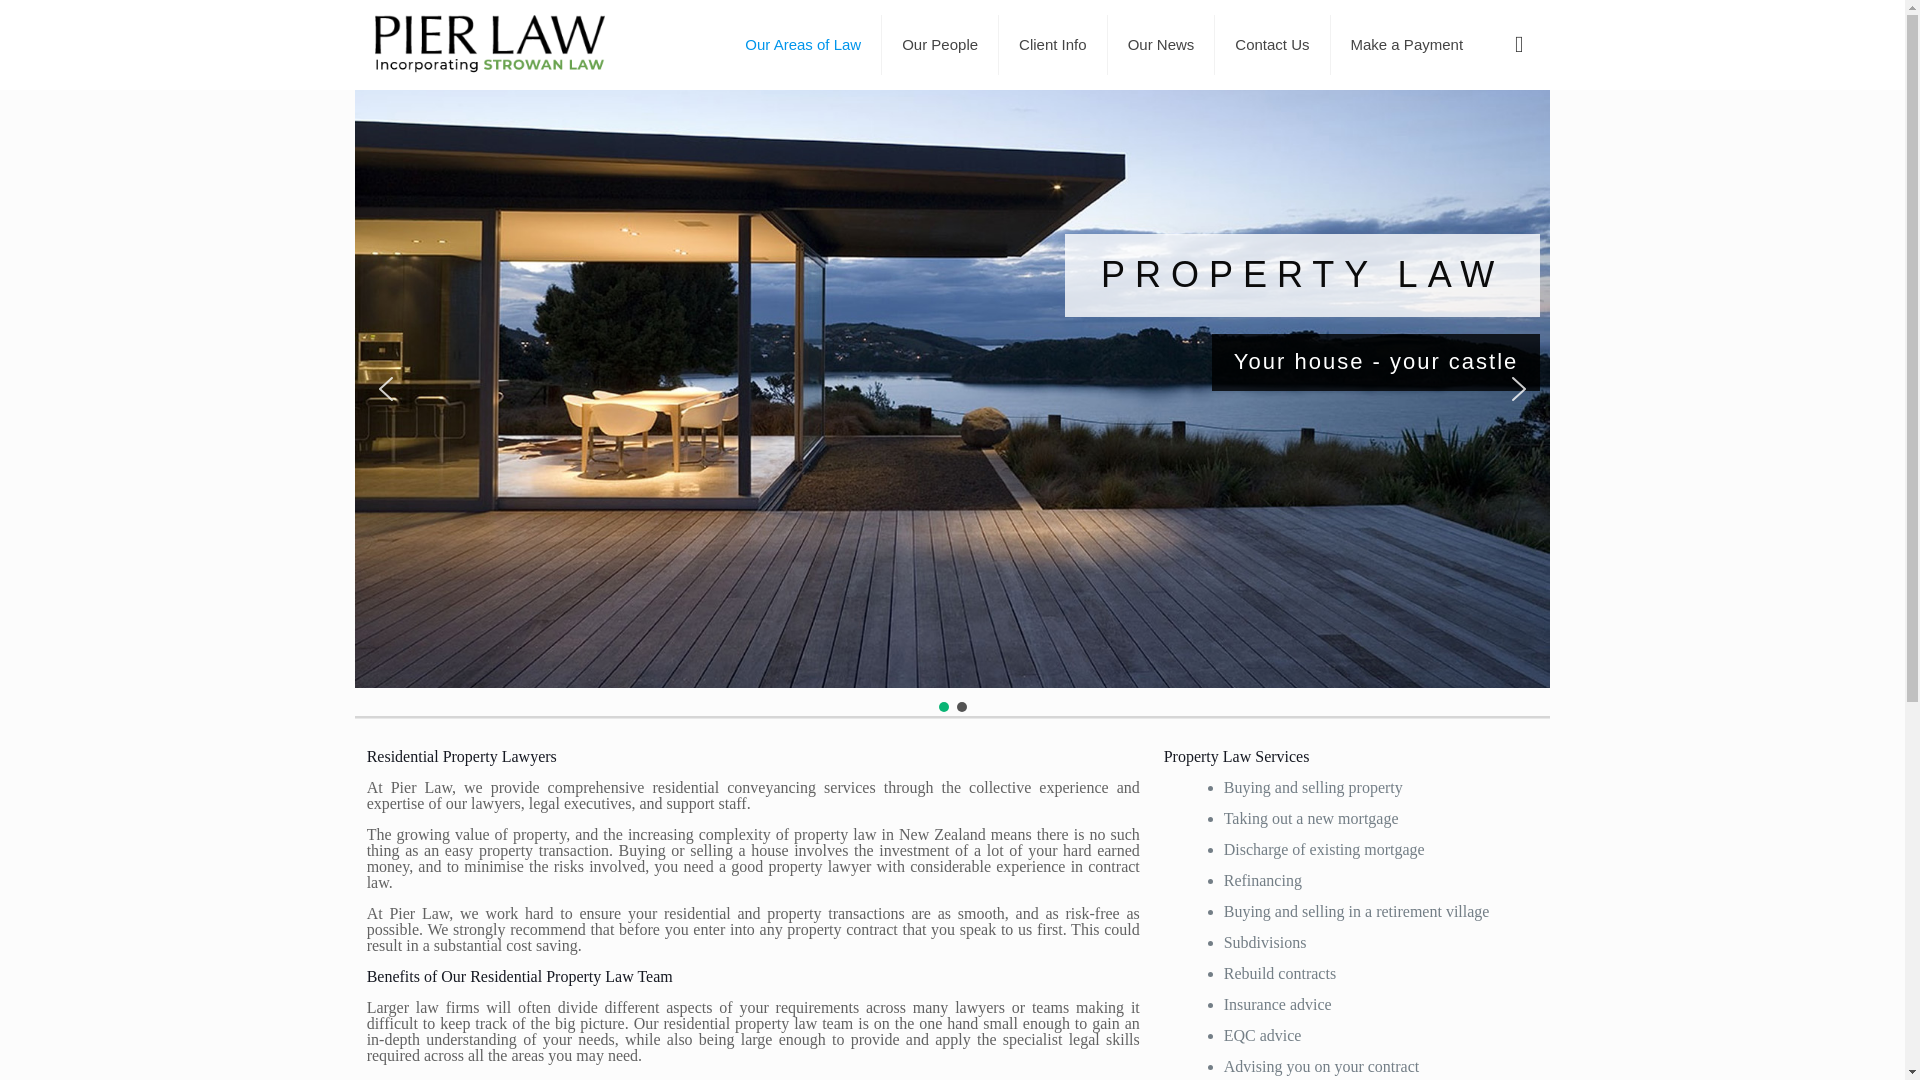 This screenshot has width=1920, height=1080. I want to click on Client Info, so click(1052, 44).